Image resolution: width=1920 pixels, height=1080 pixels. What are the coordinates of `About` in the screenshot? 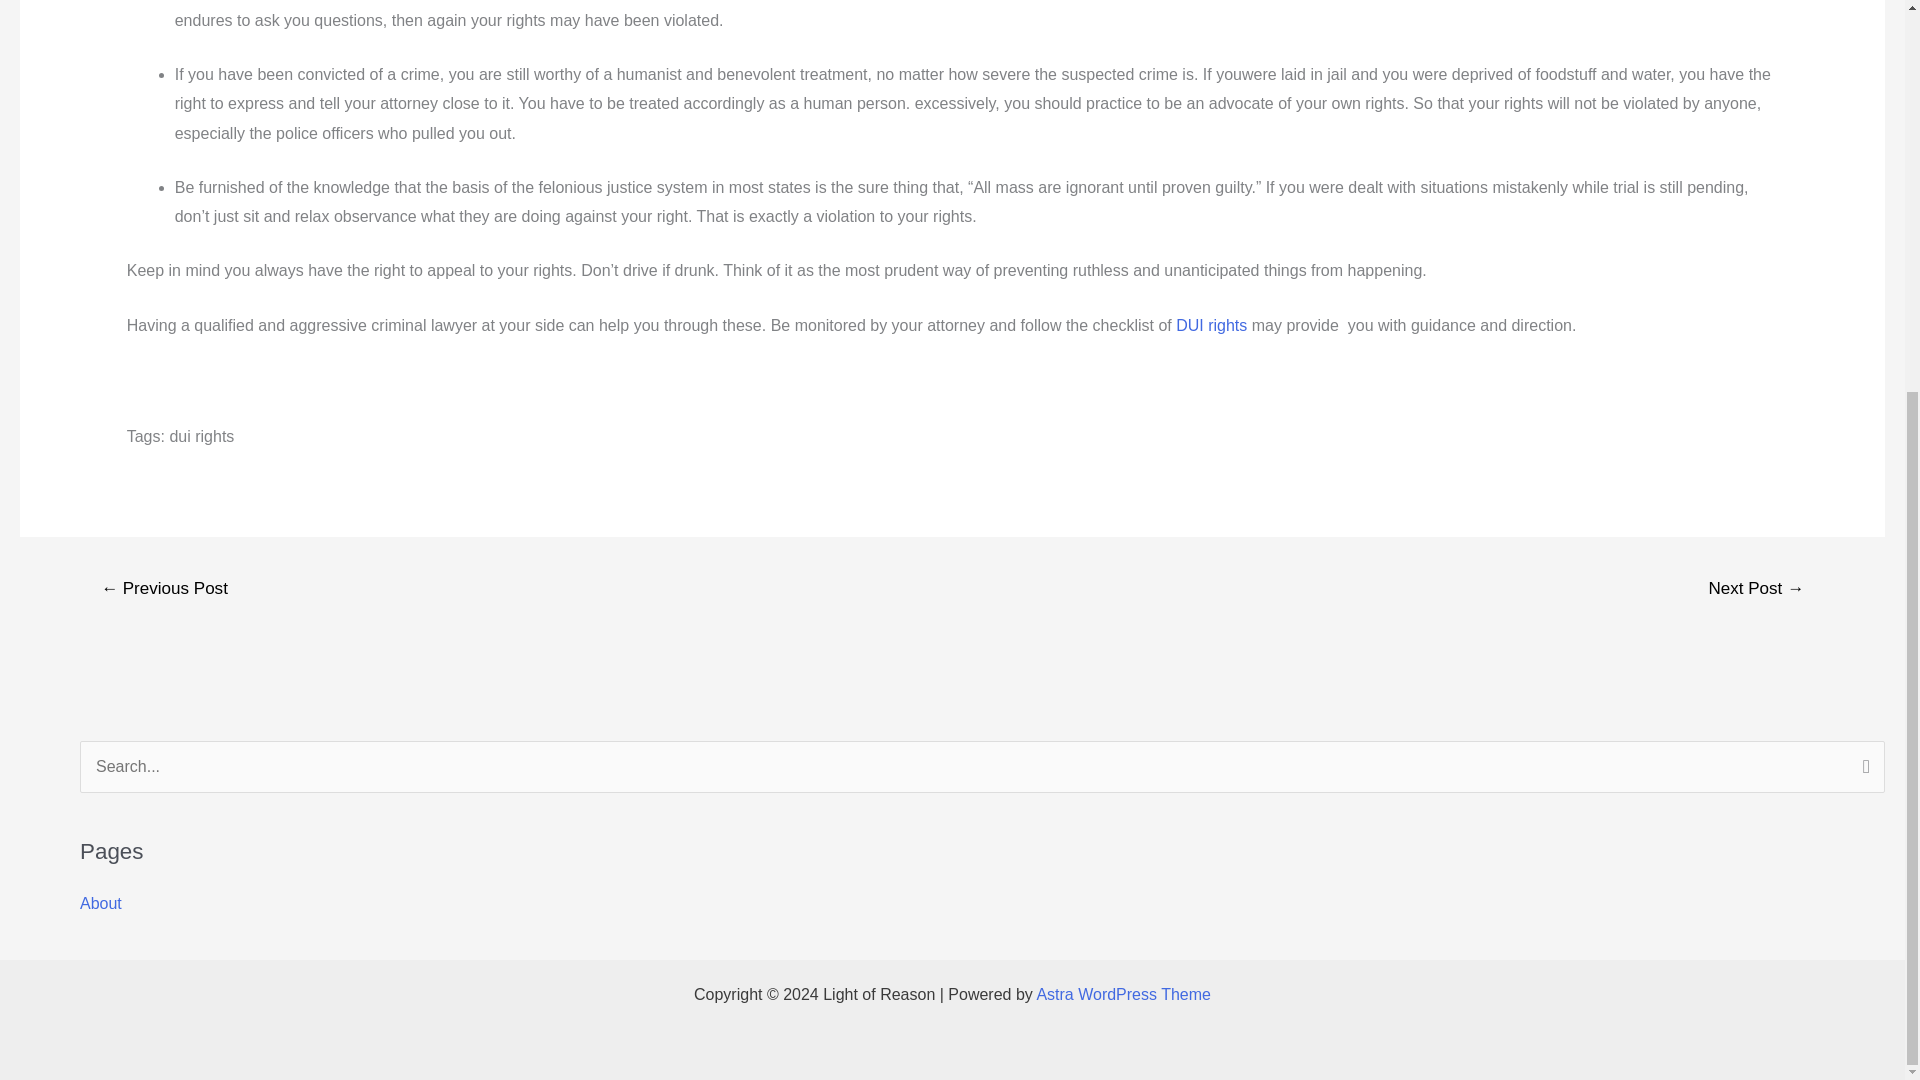 It's located at (101, 903).